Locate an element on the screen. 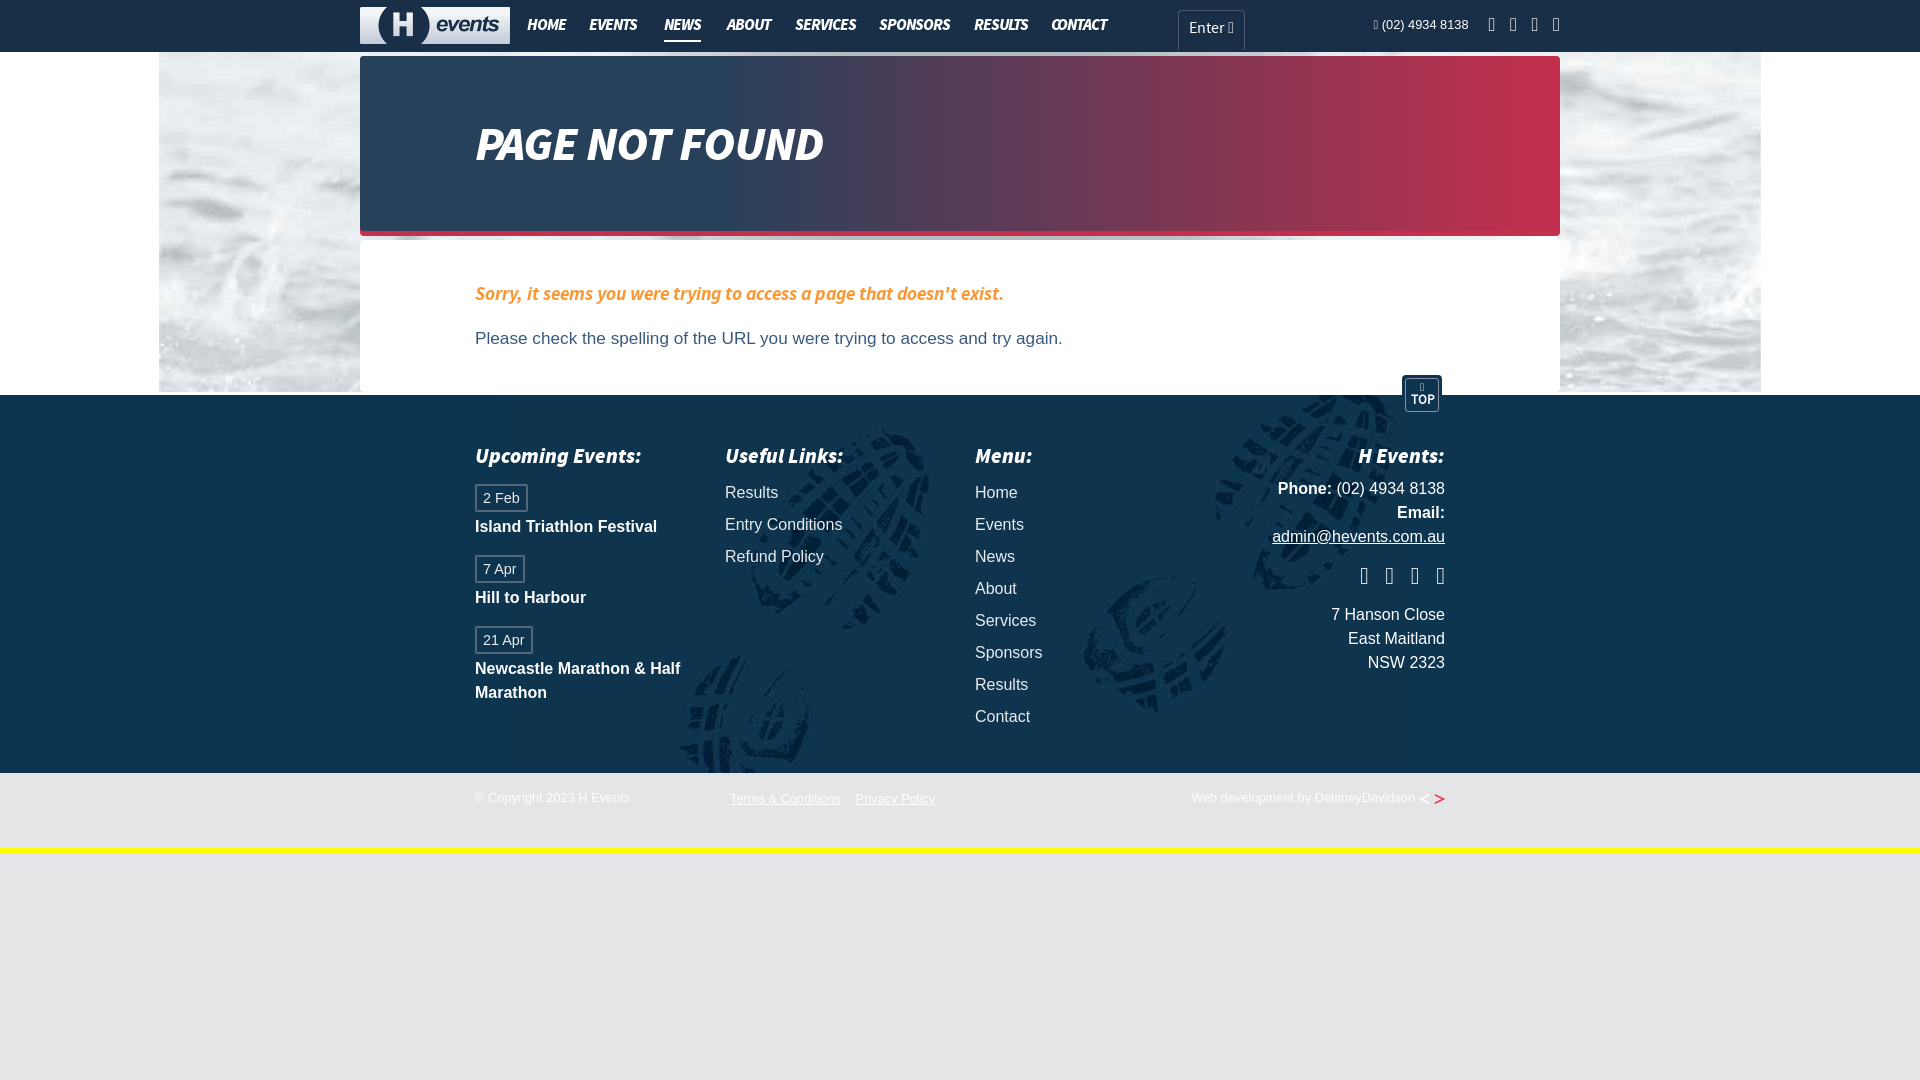  Entry Conditions is located at coordinates (835, 524).